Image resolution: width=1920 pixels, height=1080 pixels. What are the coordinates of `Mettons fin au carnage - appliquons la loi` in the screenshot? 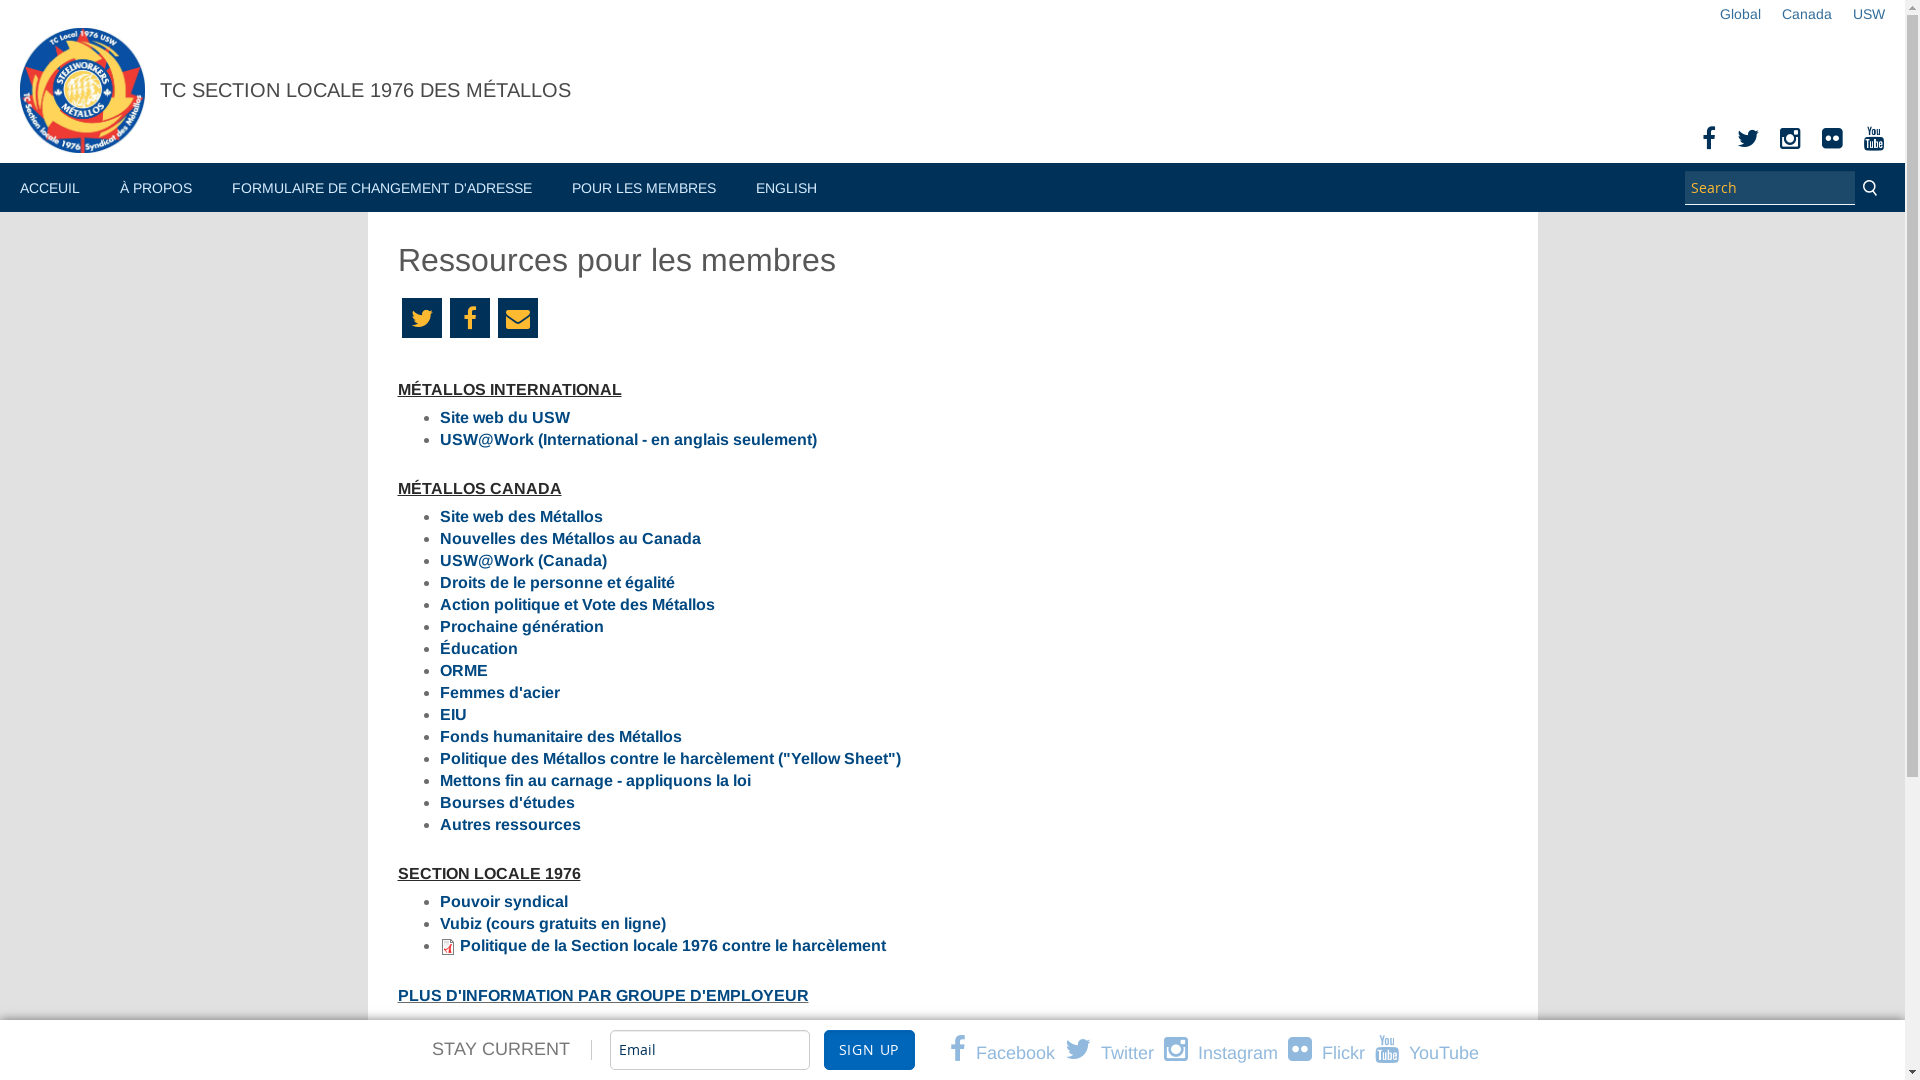 It's located at (596, 780).